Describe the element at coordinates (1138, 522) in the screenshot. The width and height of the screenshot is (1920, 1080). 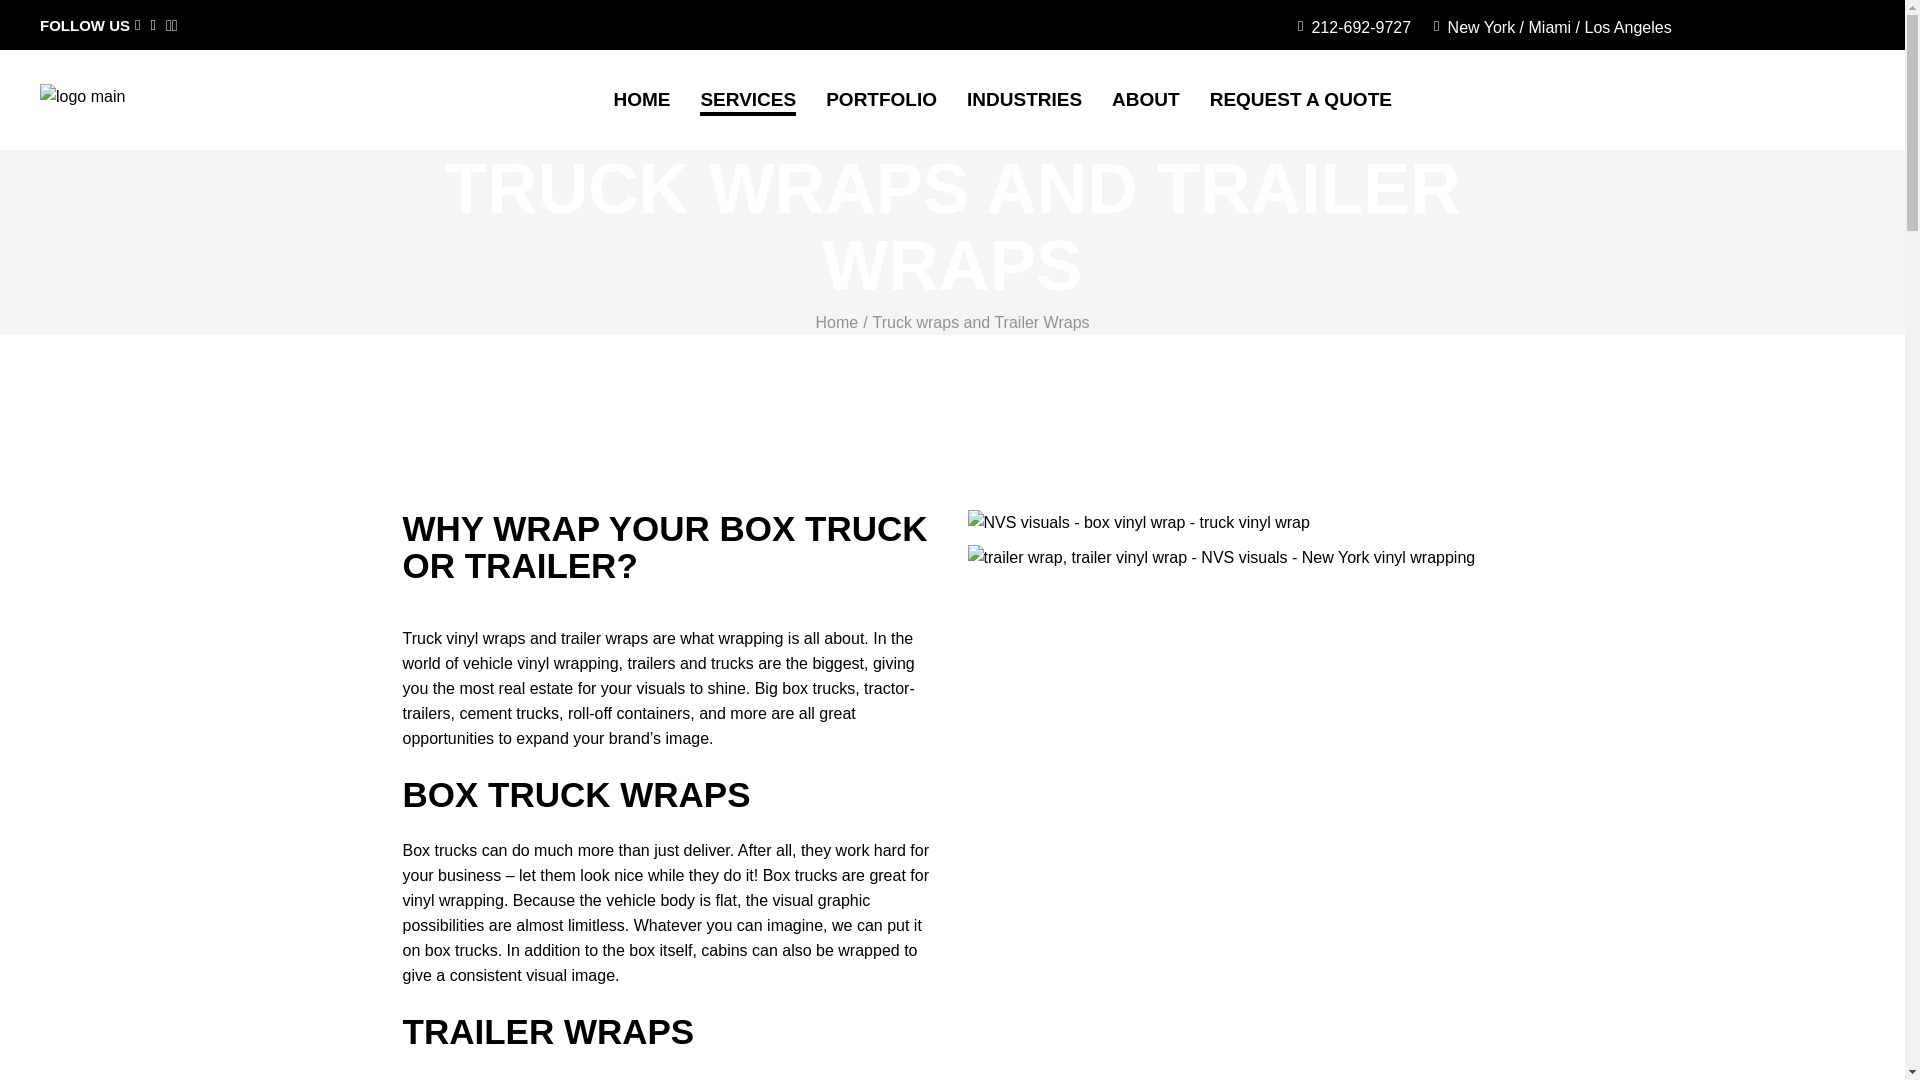
I see `NVS-Visuals-Truck-trailers-wrap5` at that location.